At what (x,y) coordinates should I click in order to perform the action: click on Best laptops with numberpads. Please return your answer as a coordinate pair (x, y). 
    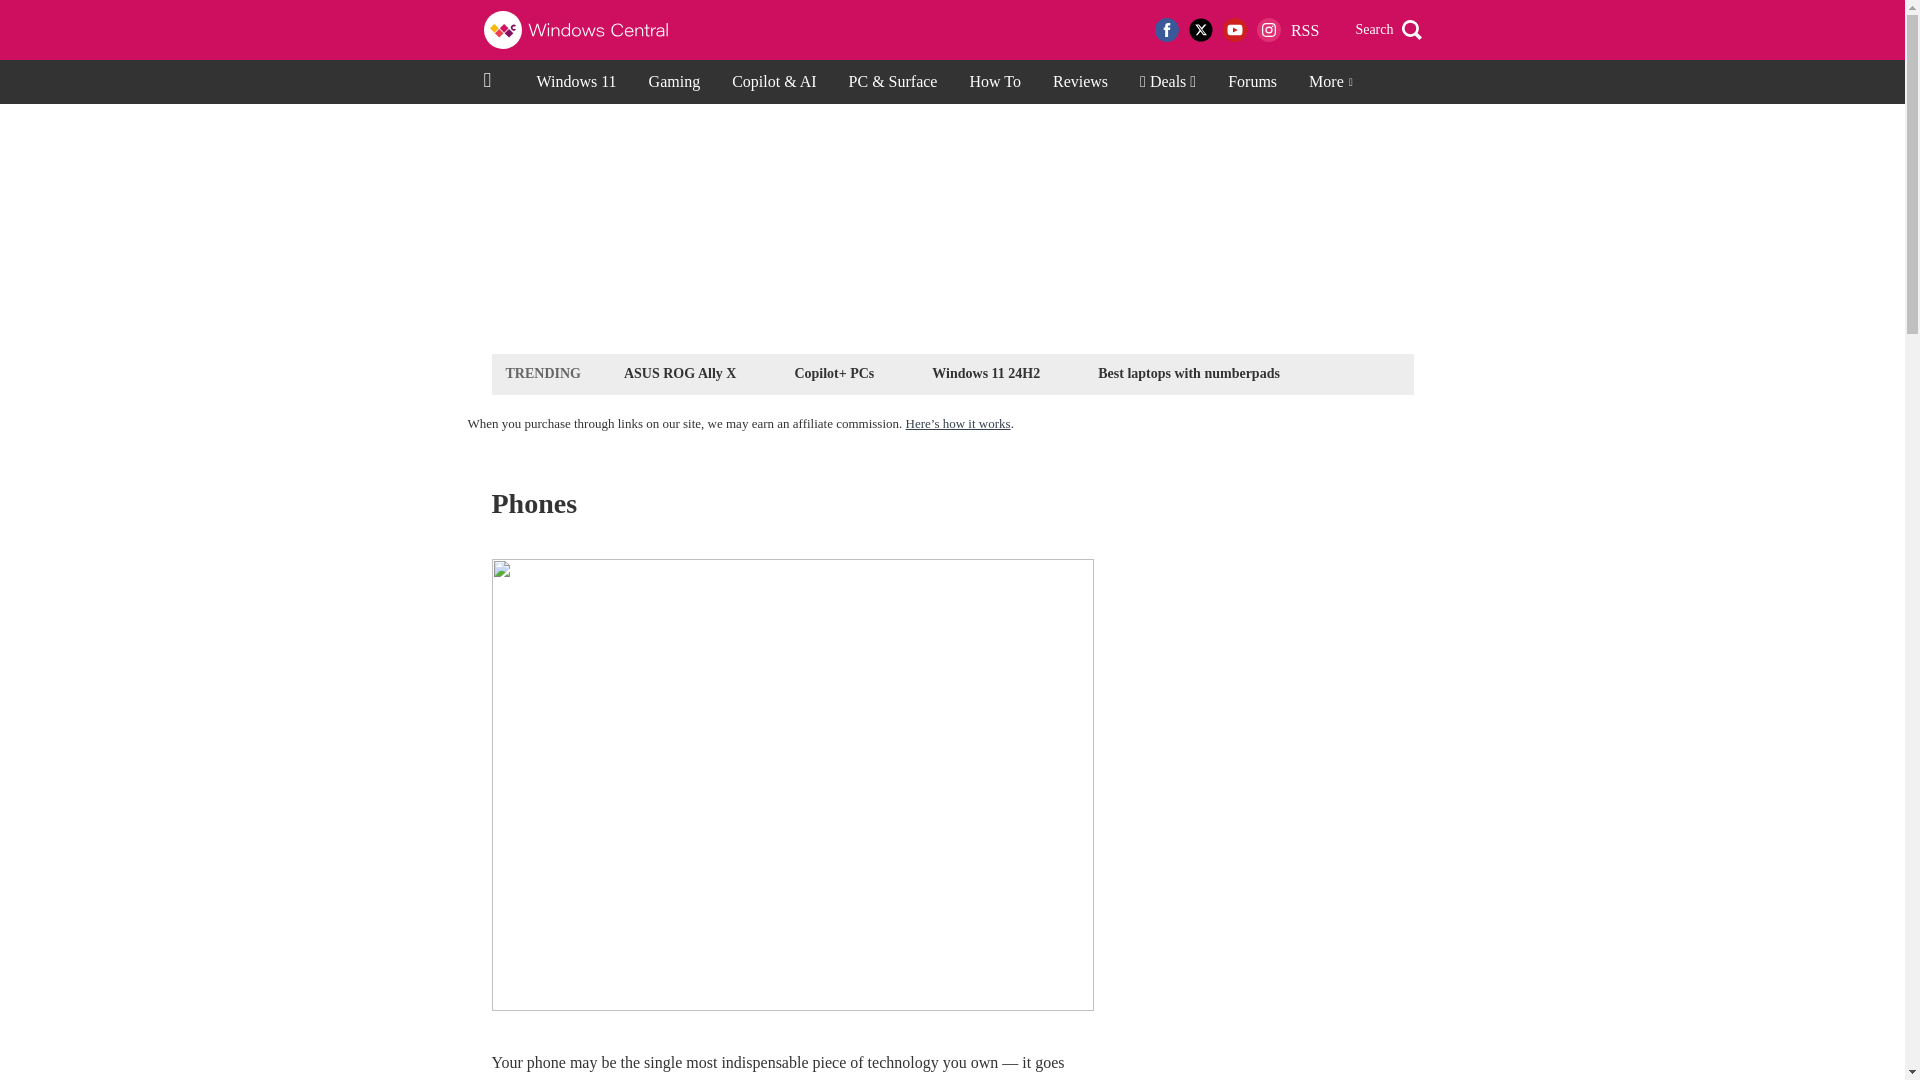
    Looking at the image, I should click on (1188, 372).